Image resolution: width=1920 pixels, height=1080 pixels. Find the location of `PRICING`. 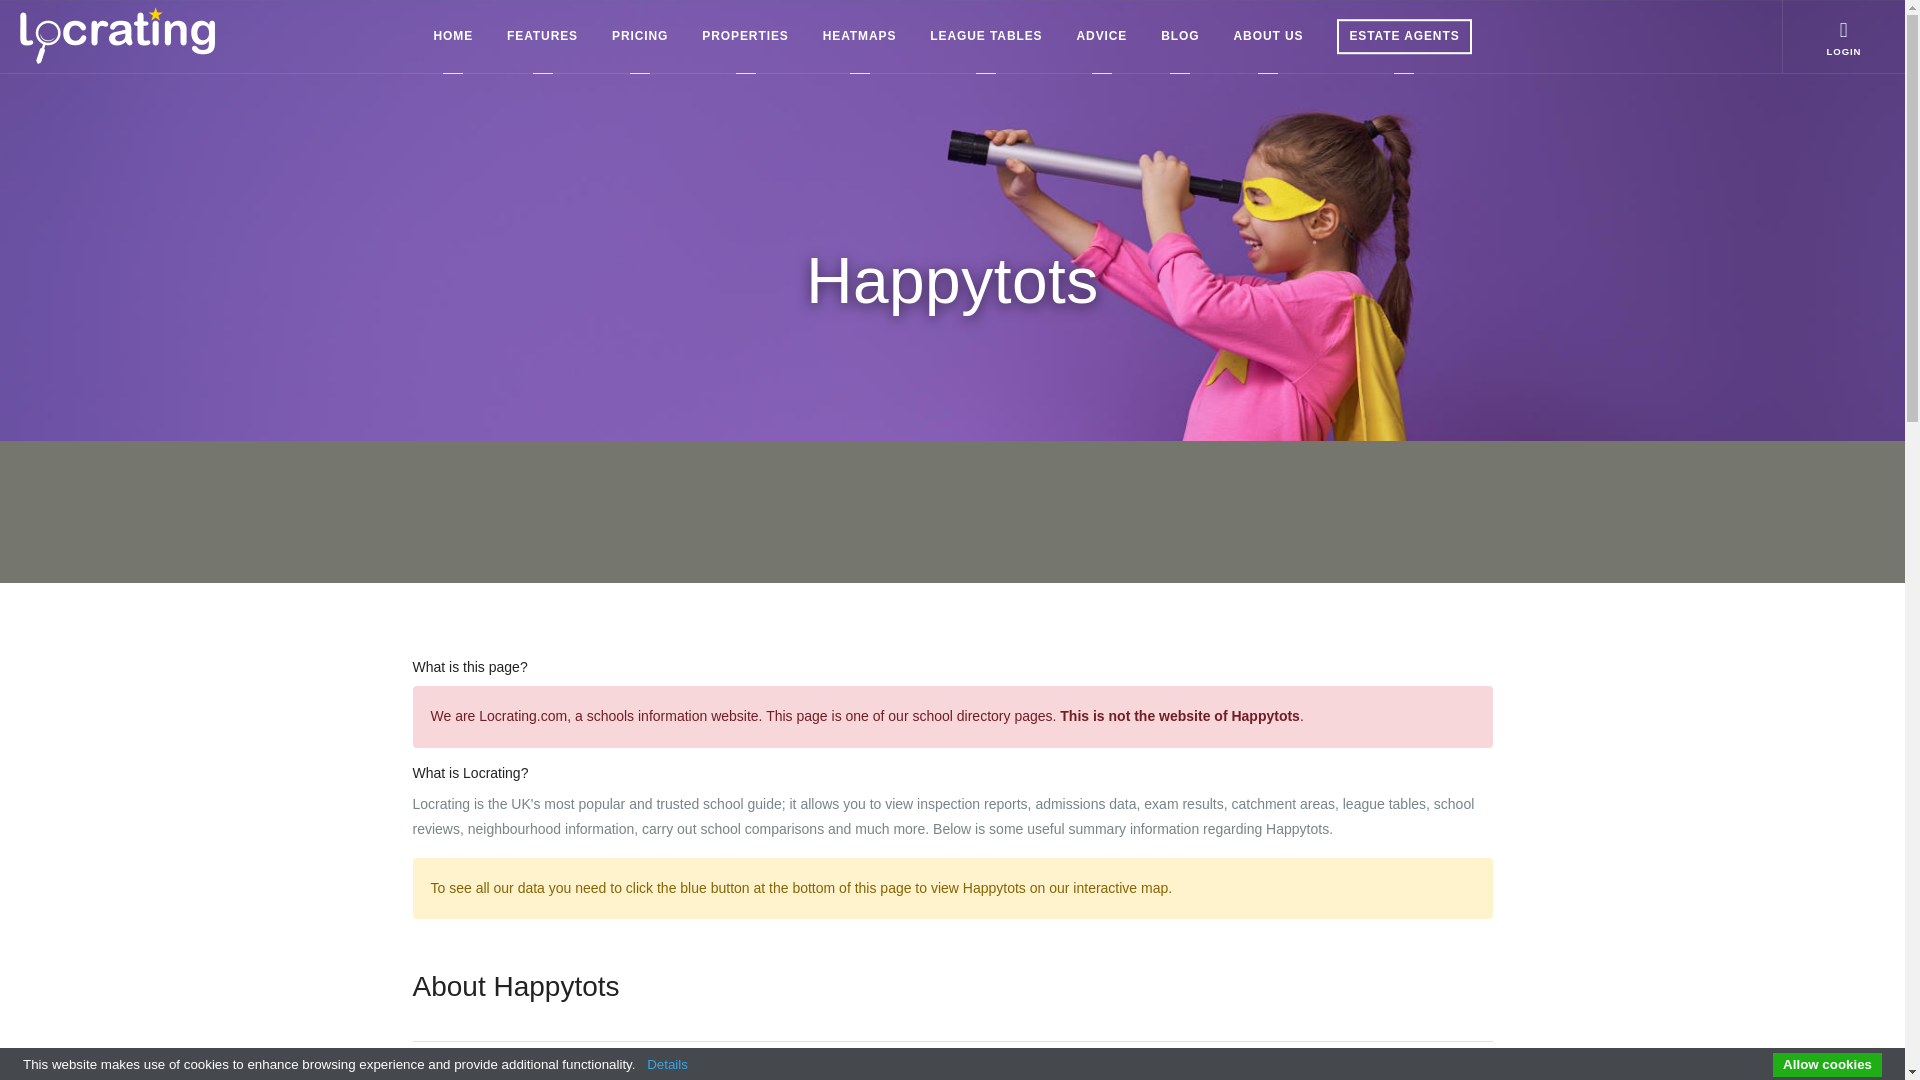

PRICING is located at coordinates (640, 36).